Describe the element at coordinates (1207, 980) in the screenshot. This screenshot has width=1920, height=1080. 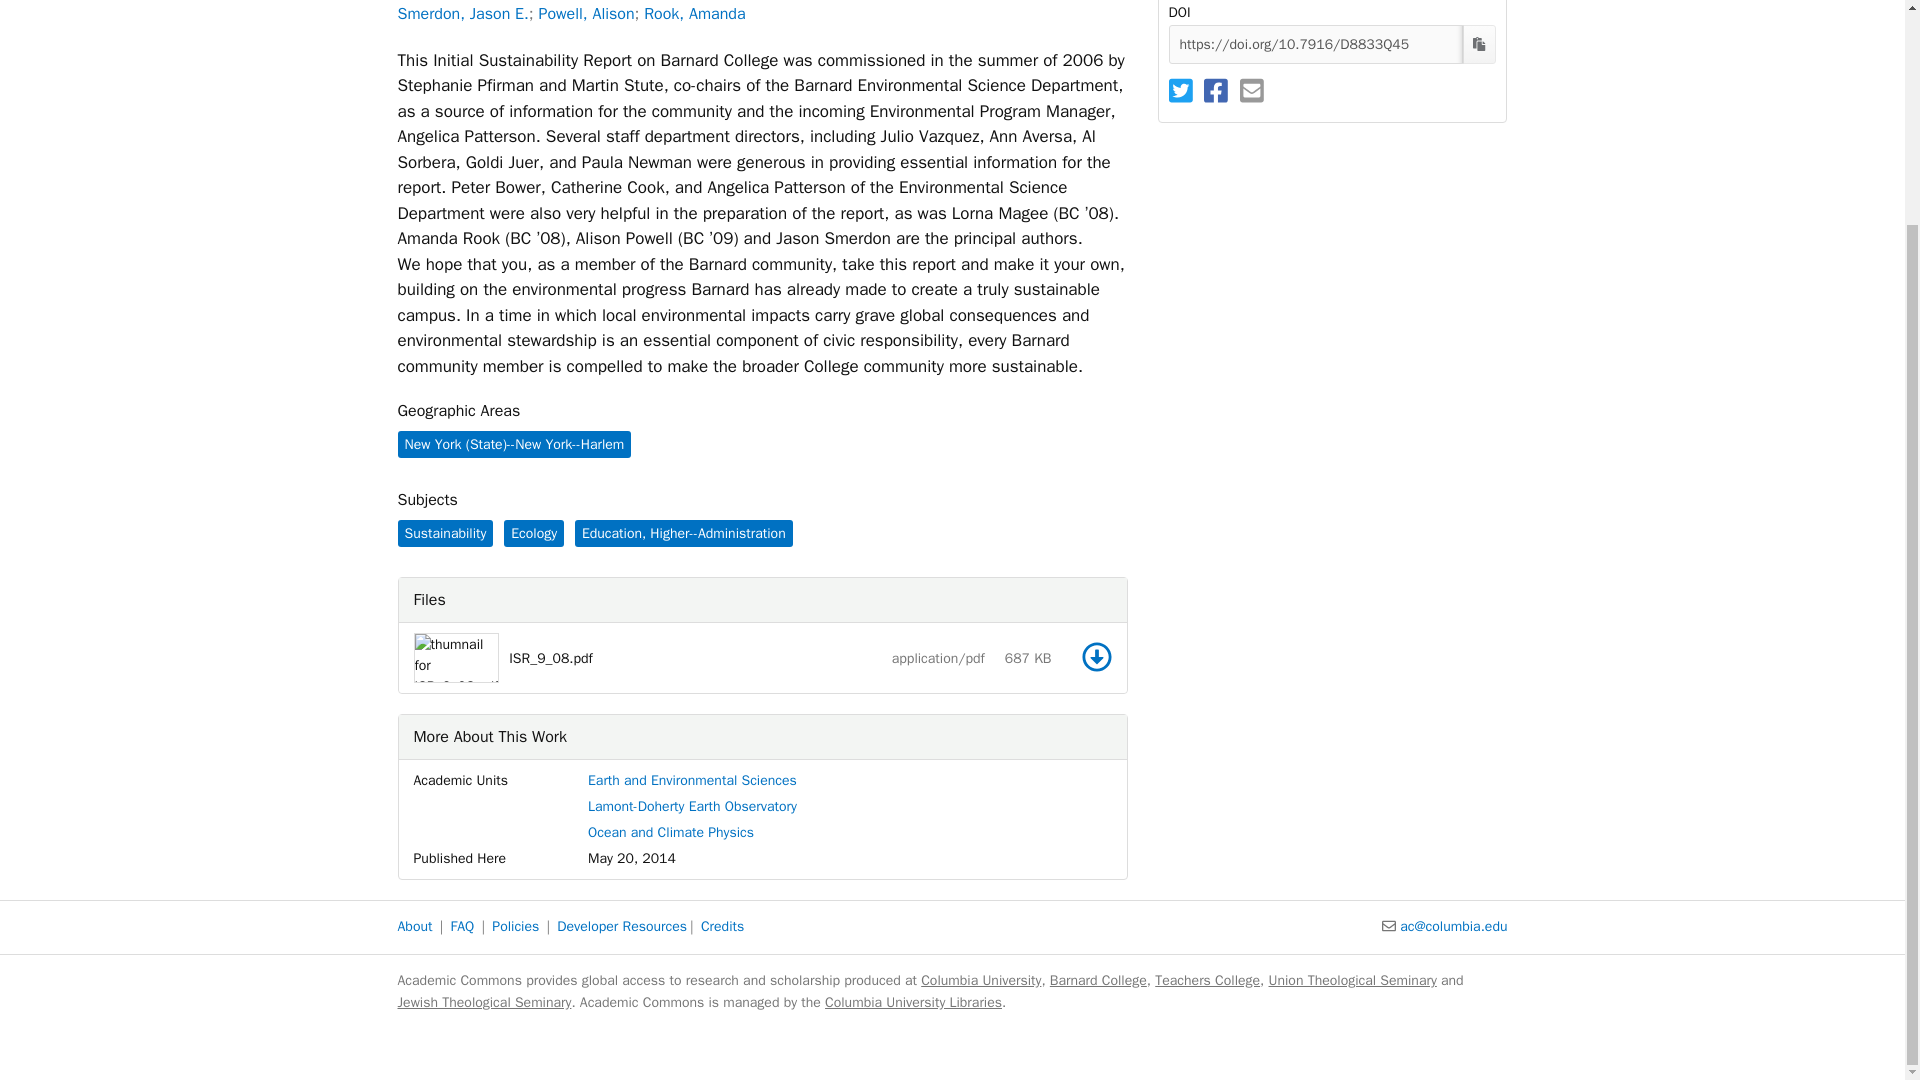
I see `Teachers College` at that location.